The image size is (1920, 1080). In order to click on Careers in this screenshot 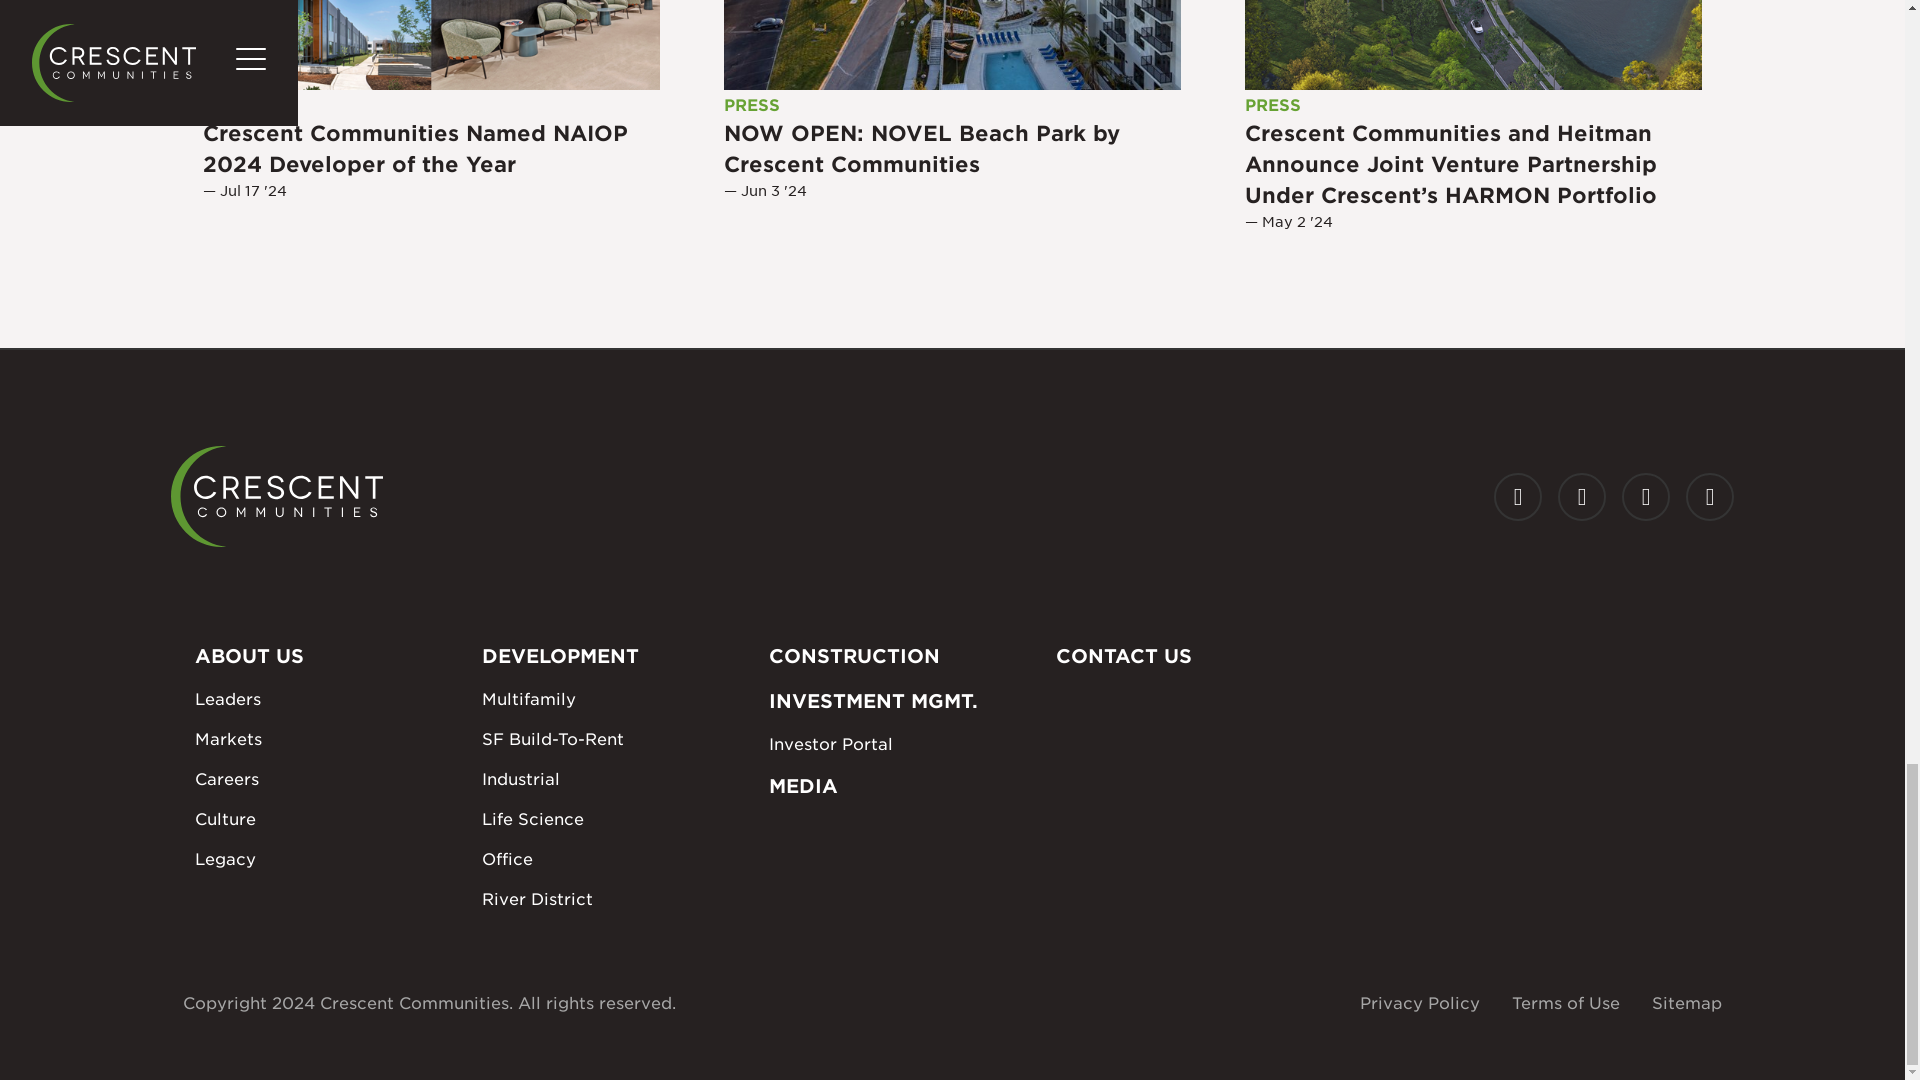, I will do `click(326, 779)`.